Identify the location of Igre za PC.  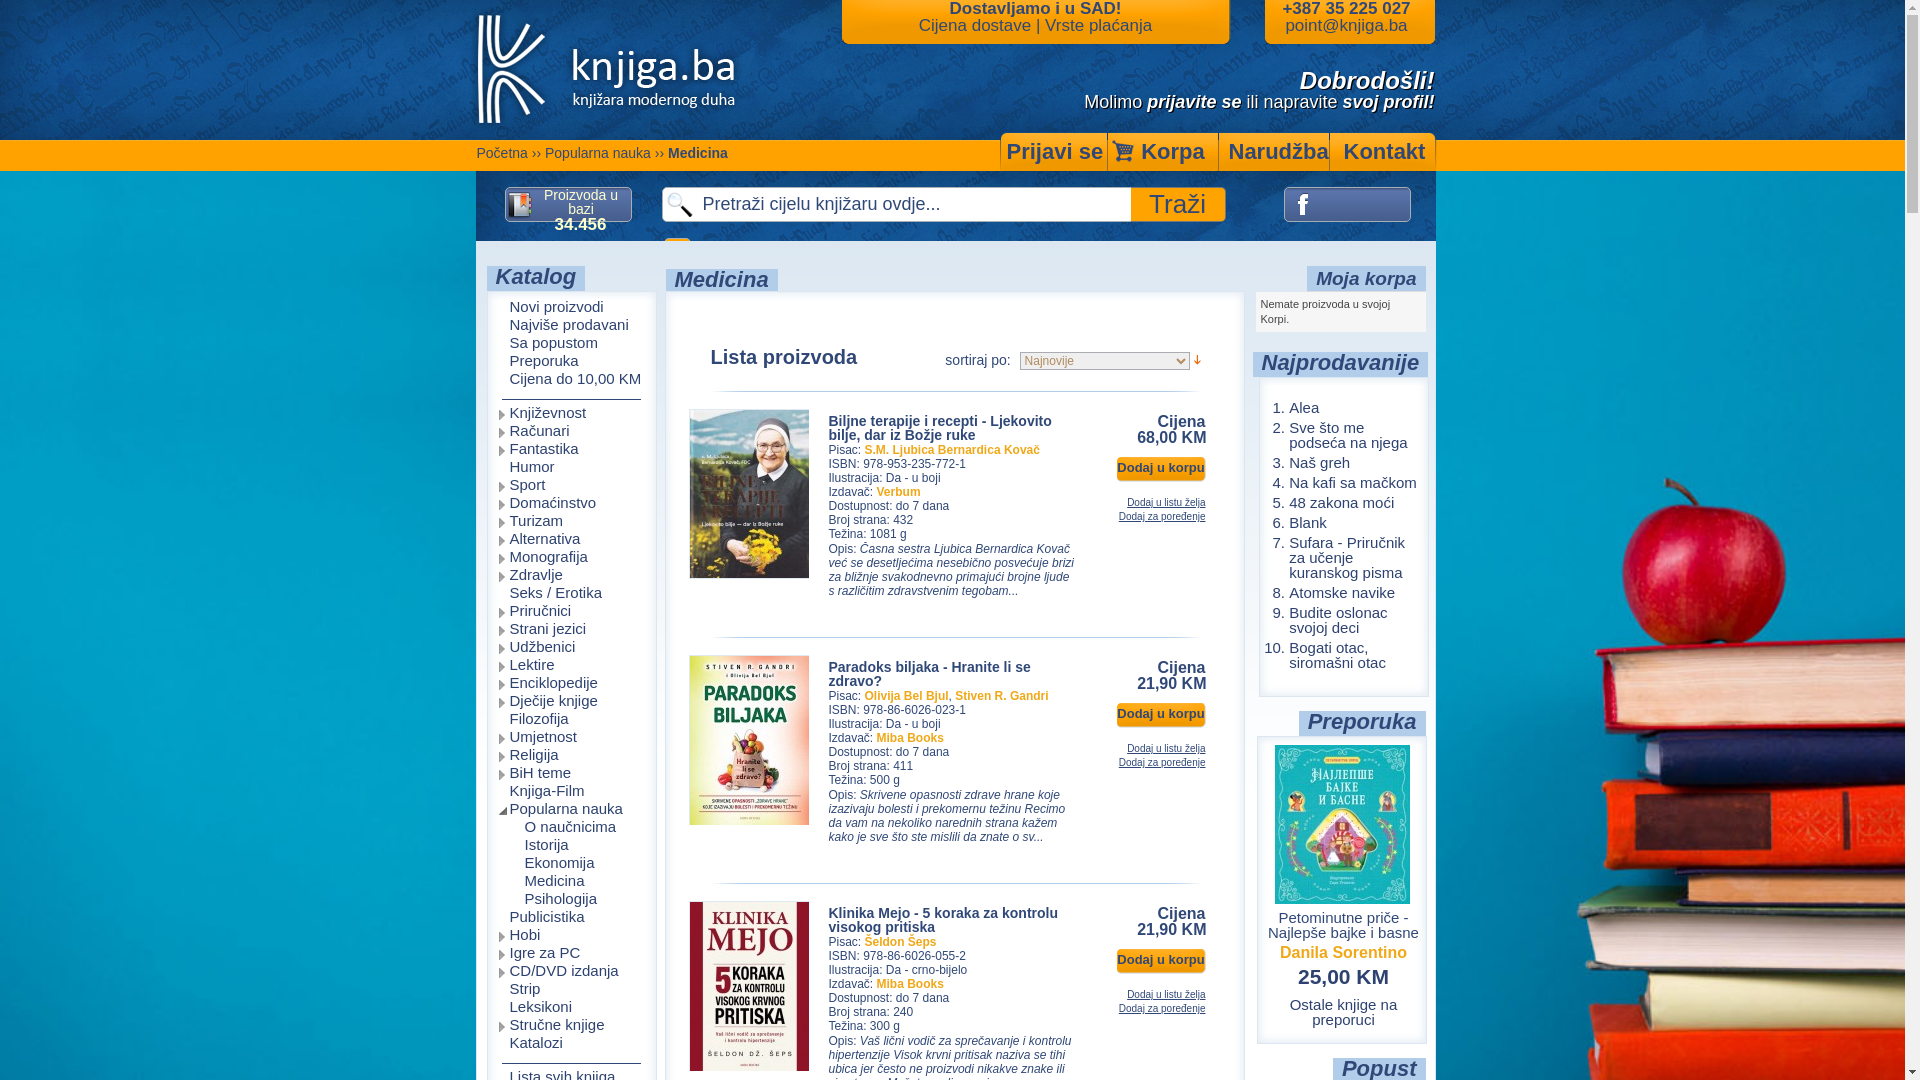
(572, 954).